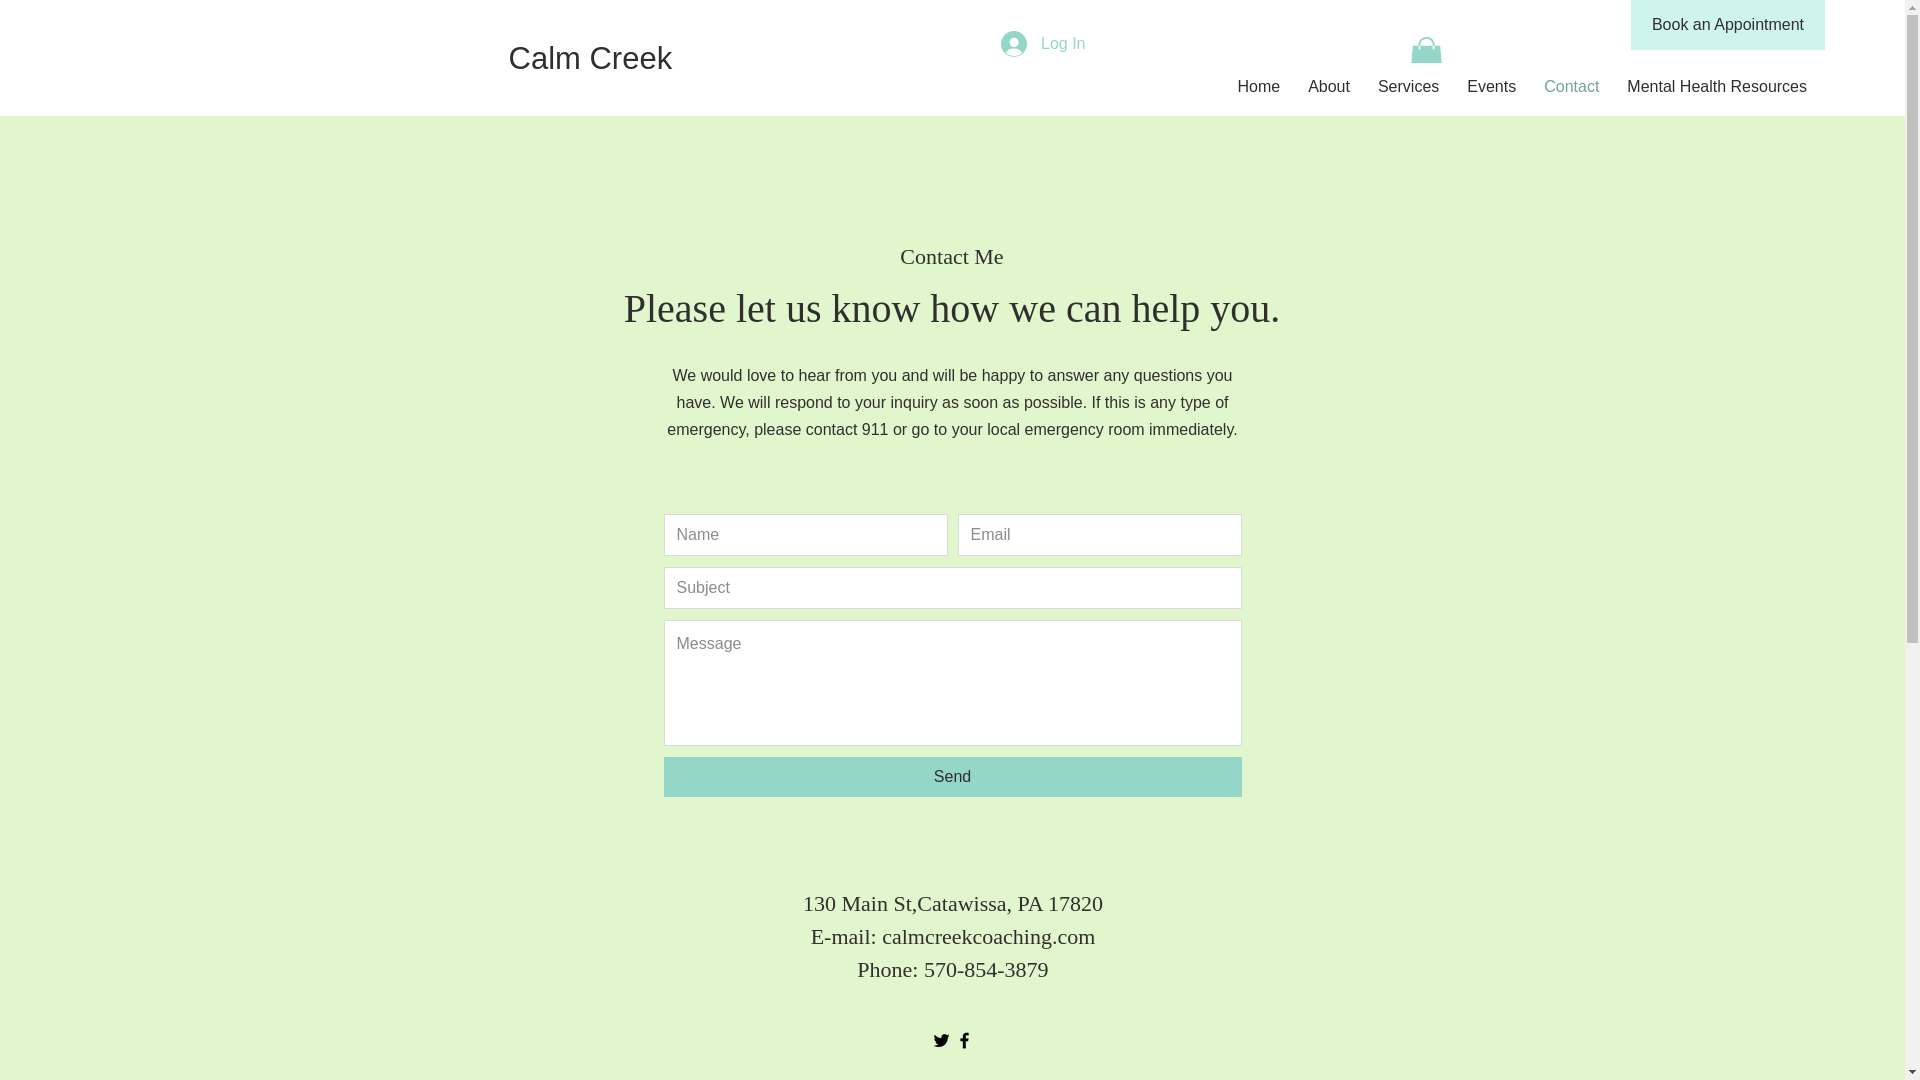 This screenshot has height=1080, width=1920. Describe the element at coordinates (1571, 86) in the screenshot. I see `Contact` at that location.